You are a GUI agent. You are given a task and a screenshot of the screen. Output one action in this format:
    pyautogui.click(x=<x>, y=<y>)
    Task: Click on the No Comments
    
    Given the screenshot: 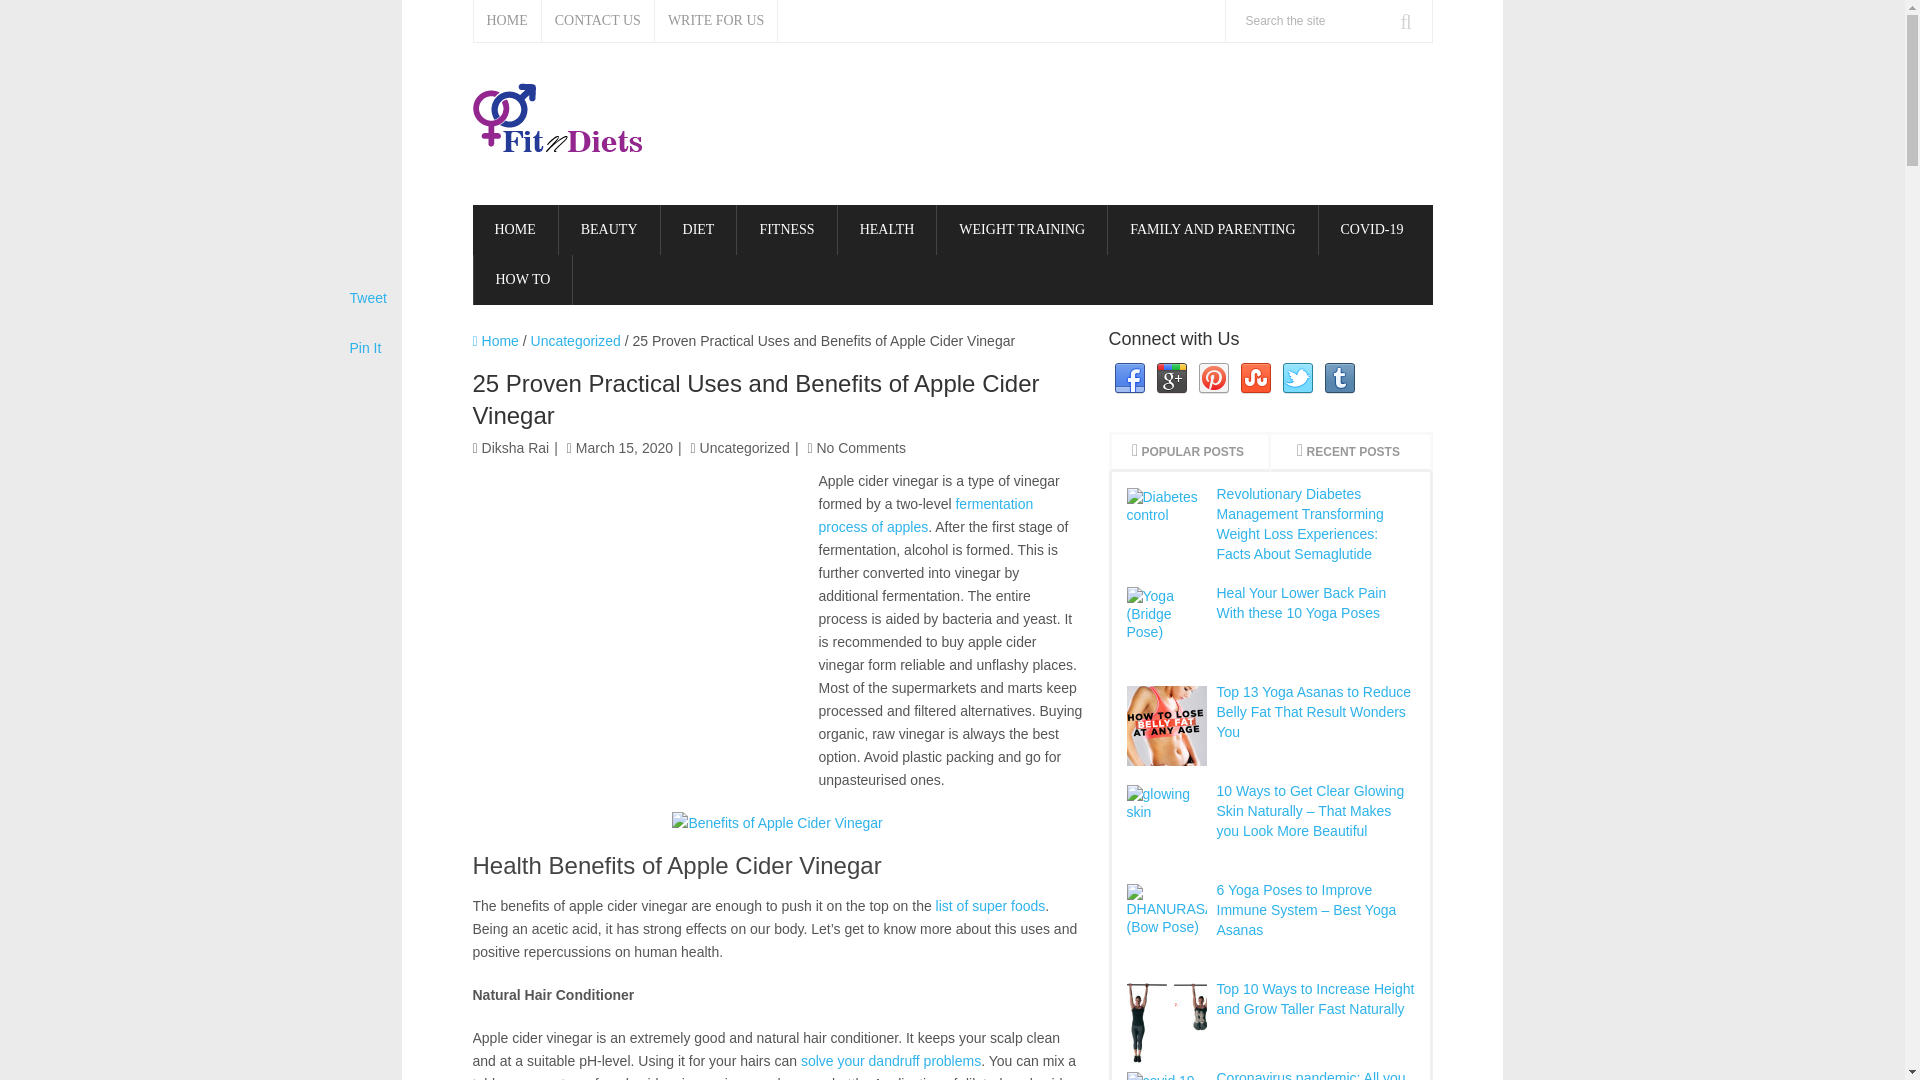 What is the action you would take?
    pyautogui.click(x=860, y=447)
    